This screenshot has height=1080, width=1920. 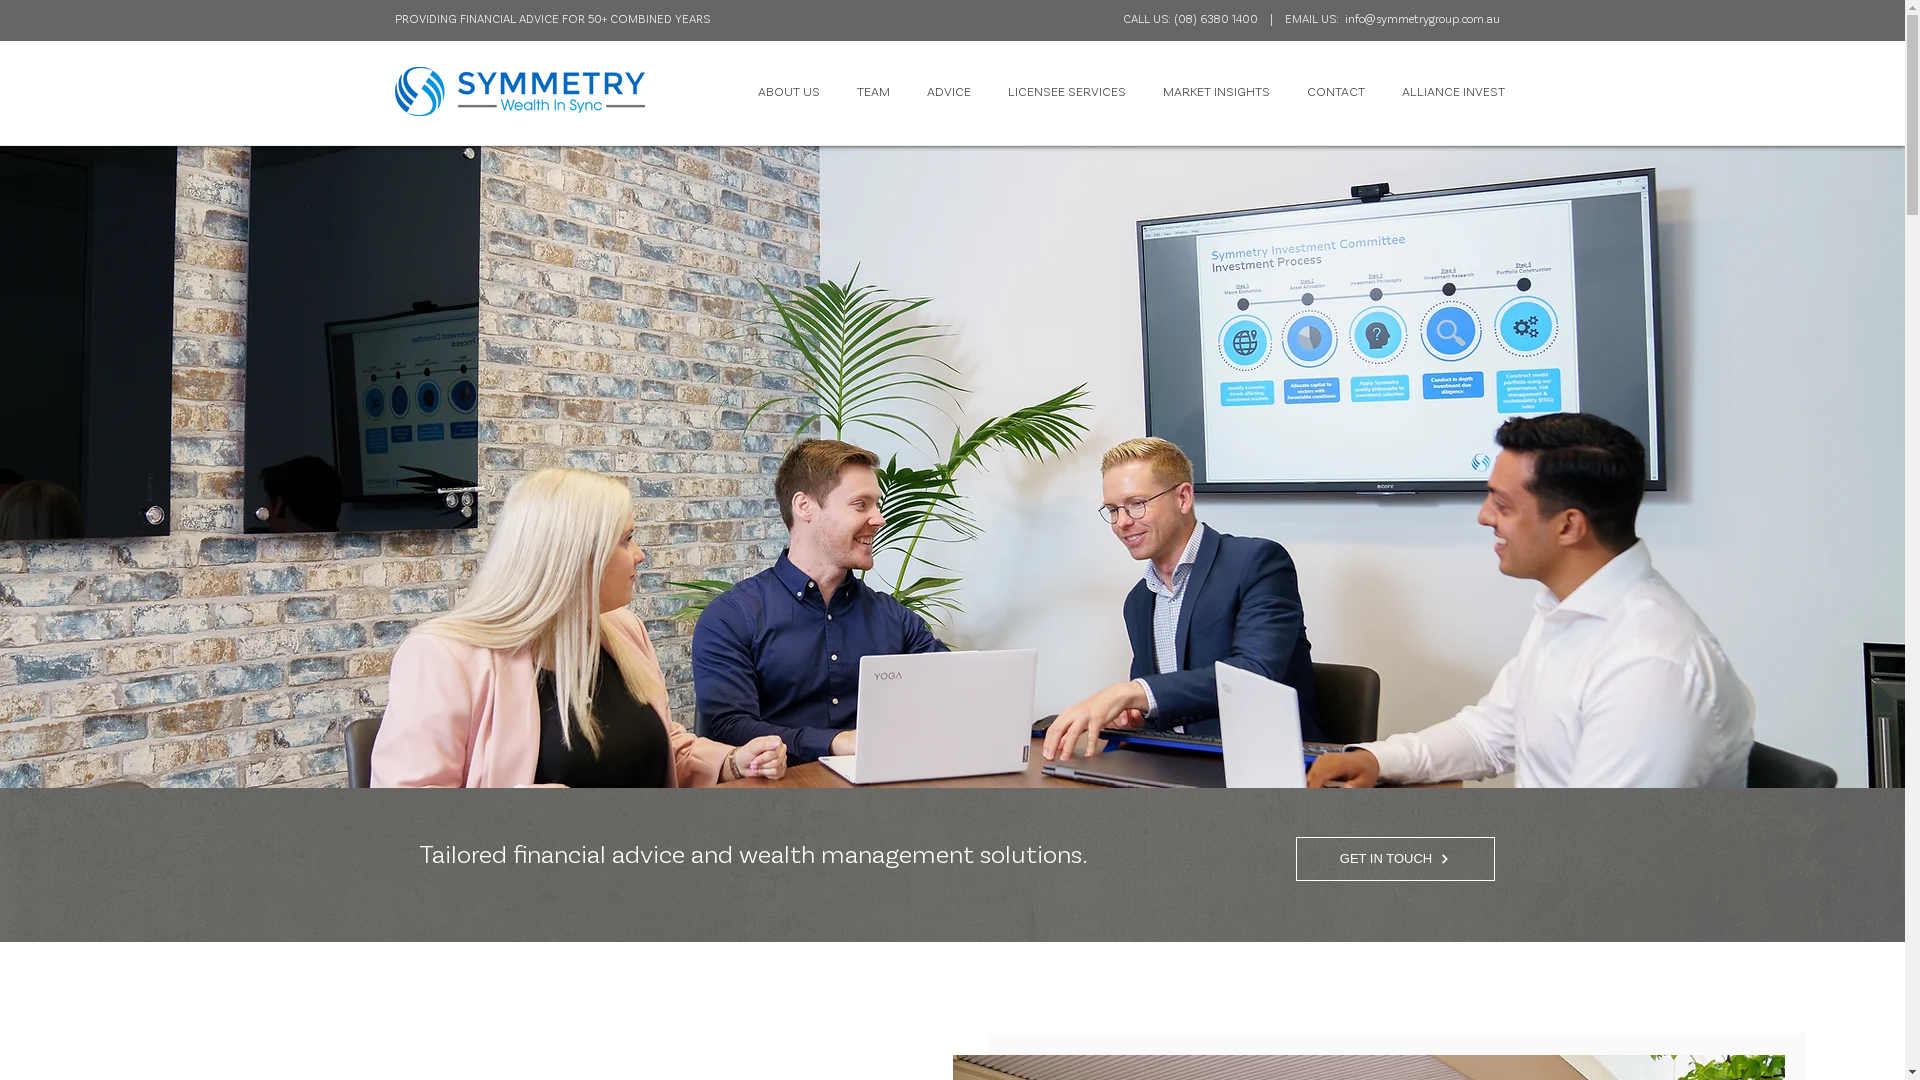 What do you see at coordinates (948, 91) in the screenshot?
I see `ADVICE` at bounding box center [948, 91].